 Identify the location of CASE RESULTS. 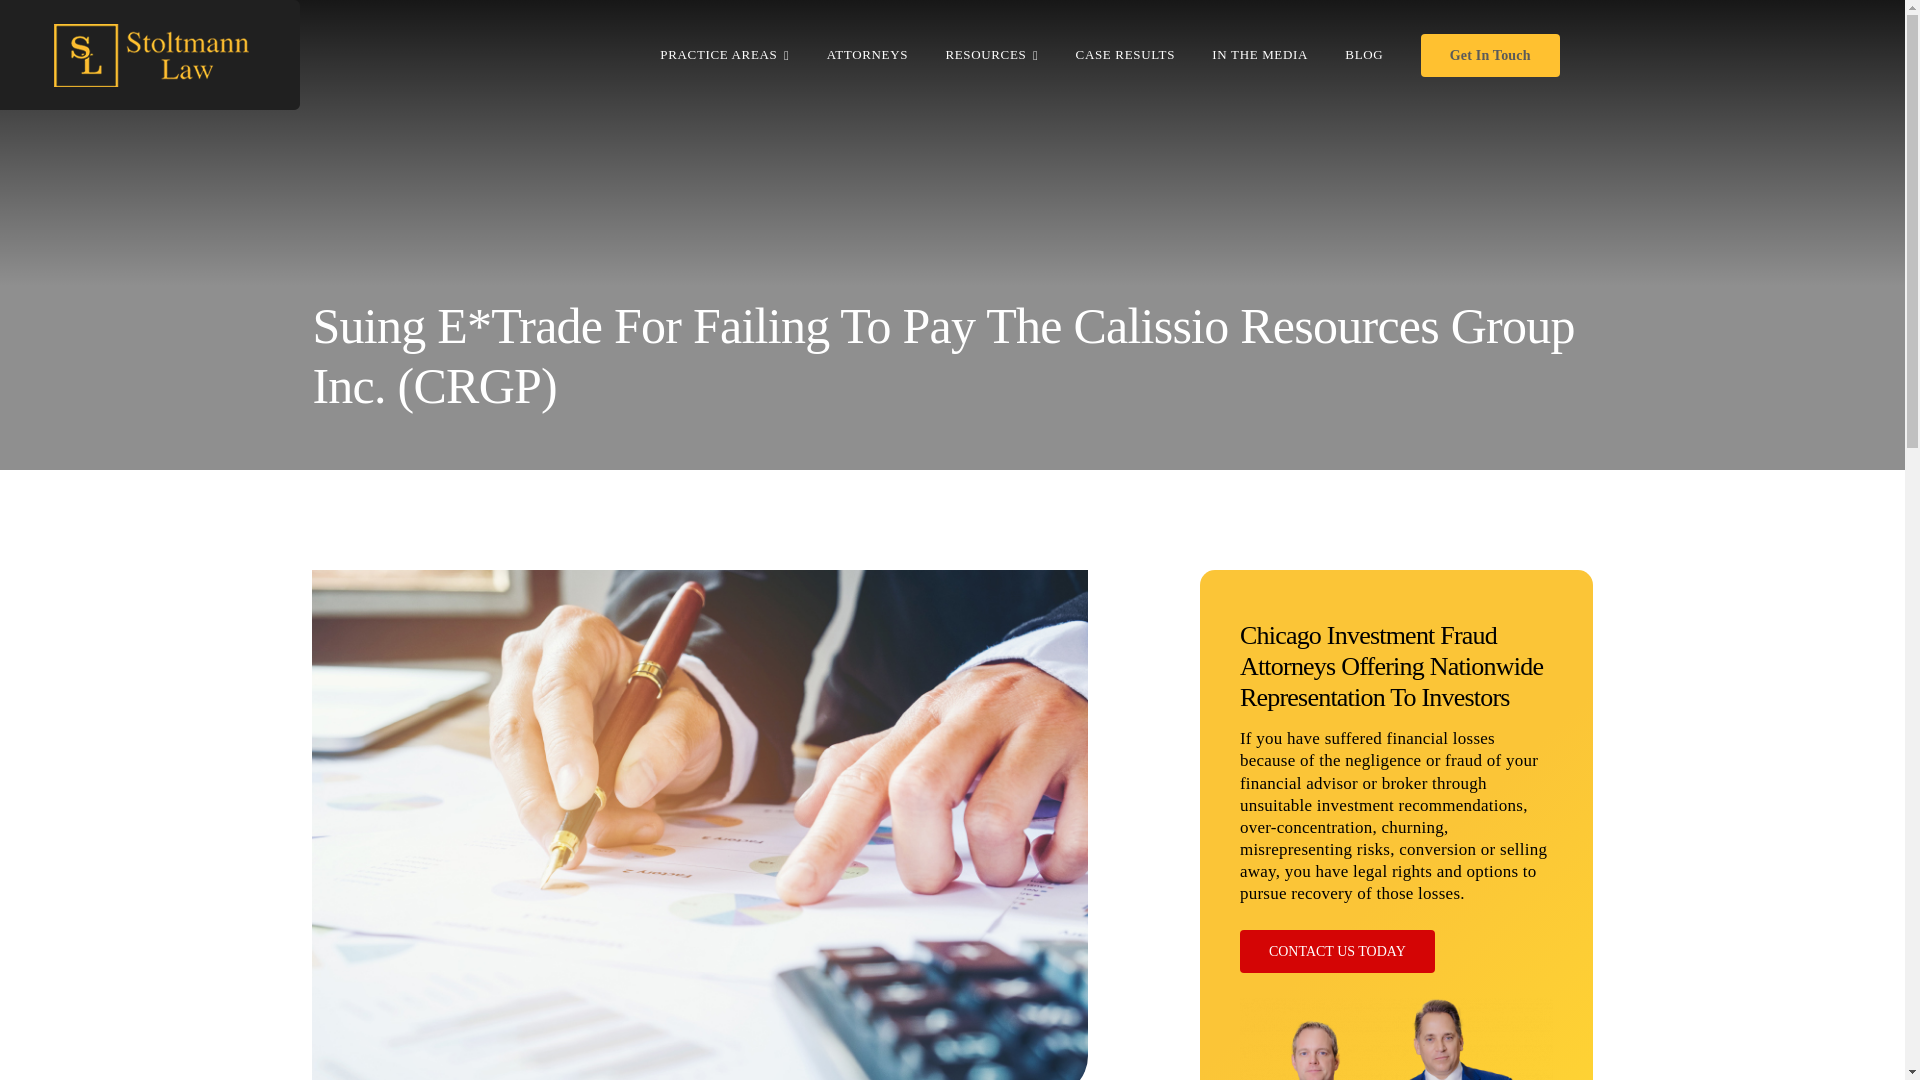
(1125, 54).